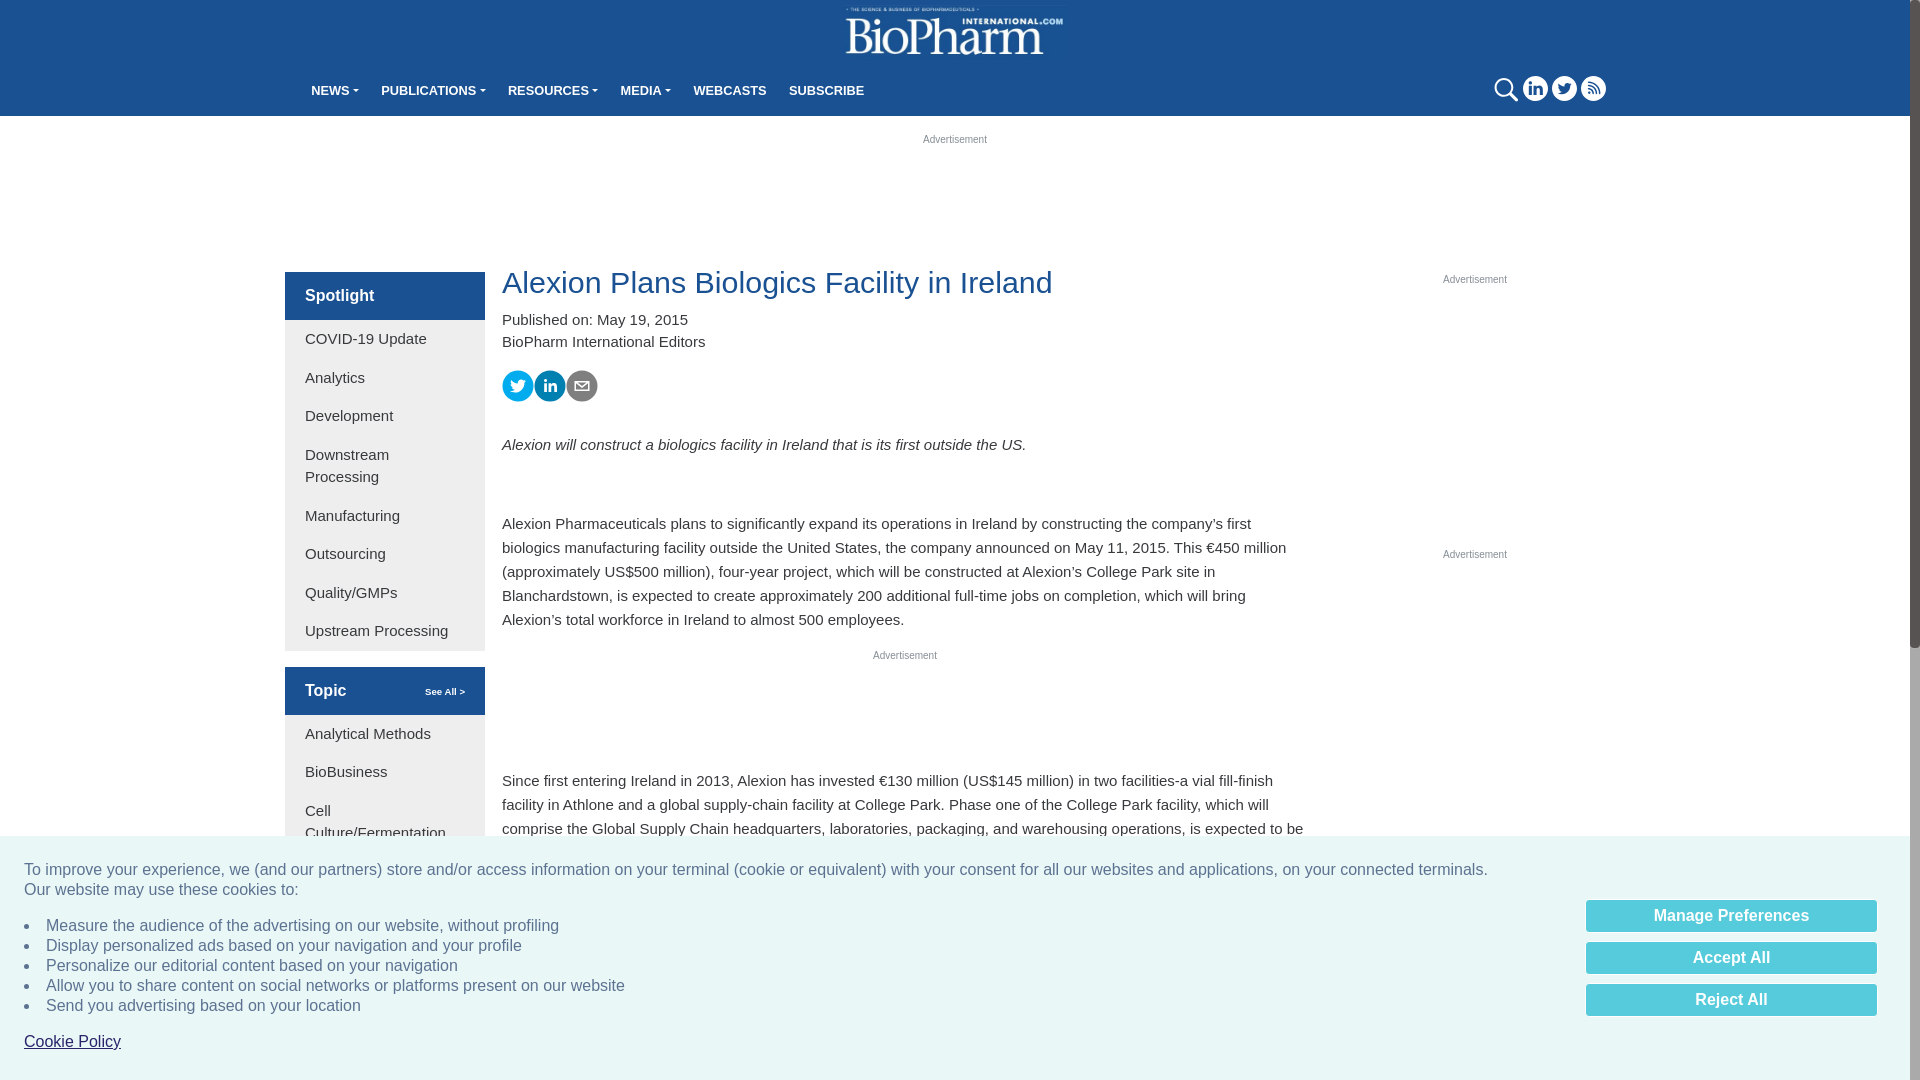 The height and width of the screenshot is (1080, 1920). What do you see at coordinates (954, 1030) in the screenshot?
I see `3rd party ad content` at bounding box center [954, 1030].